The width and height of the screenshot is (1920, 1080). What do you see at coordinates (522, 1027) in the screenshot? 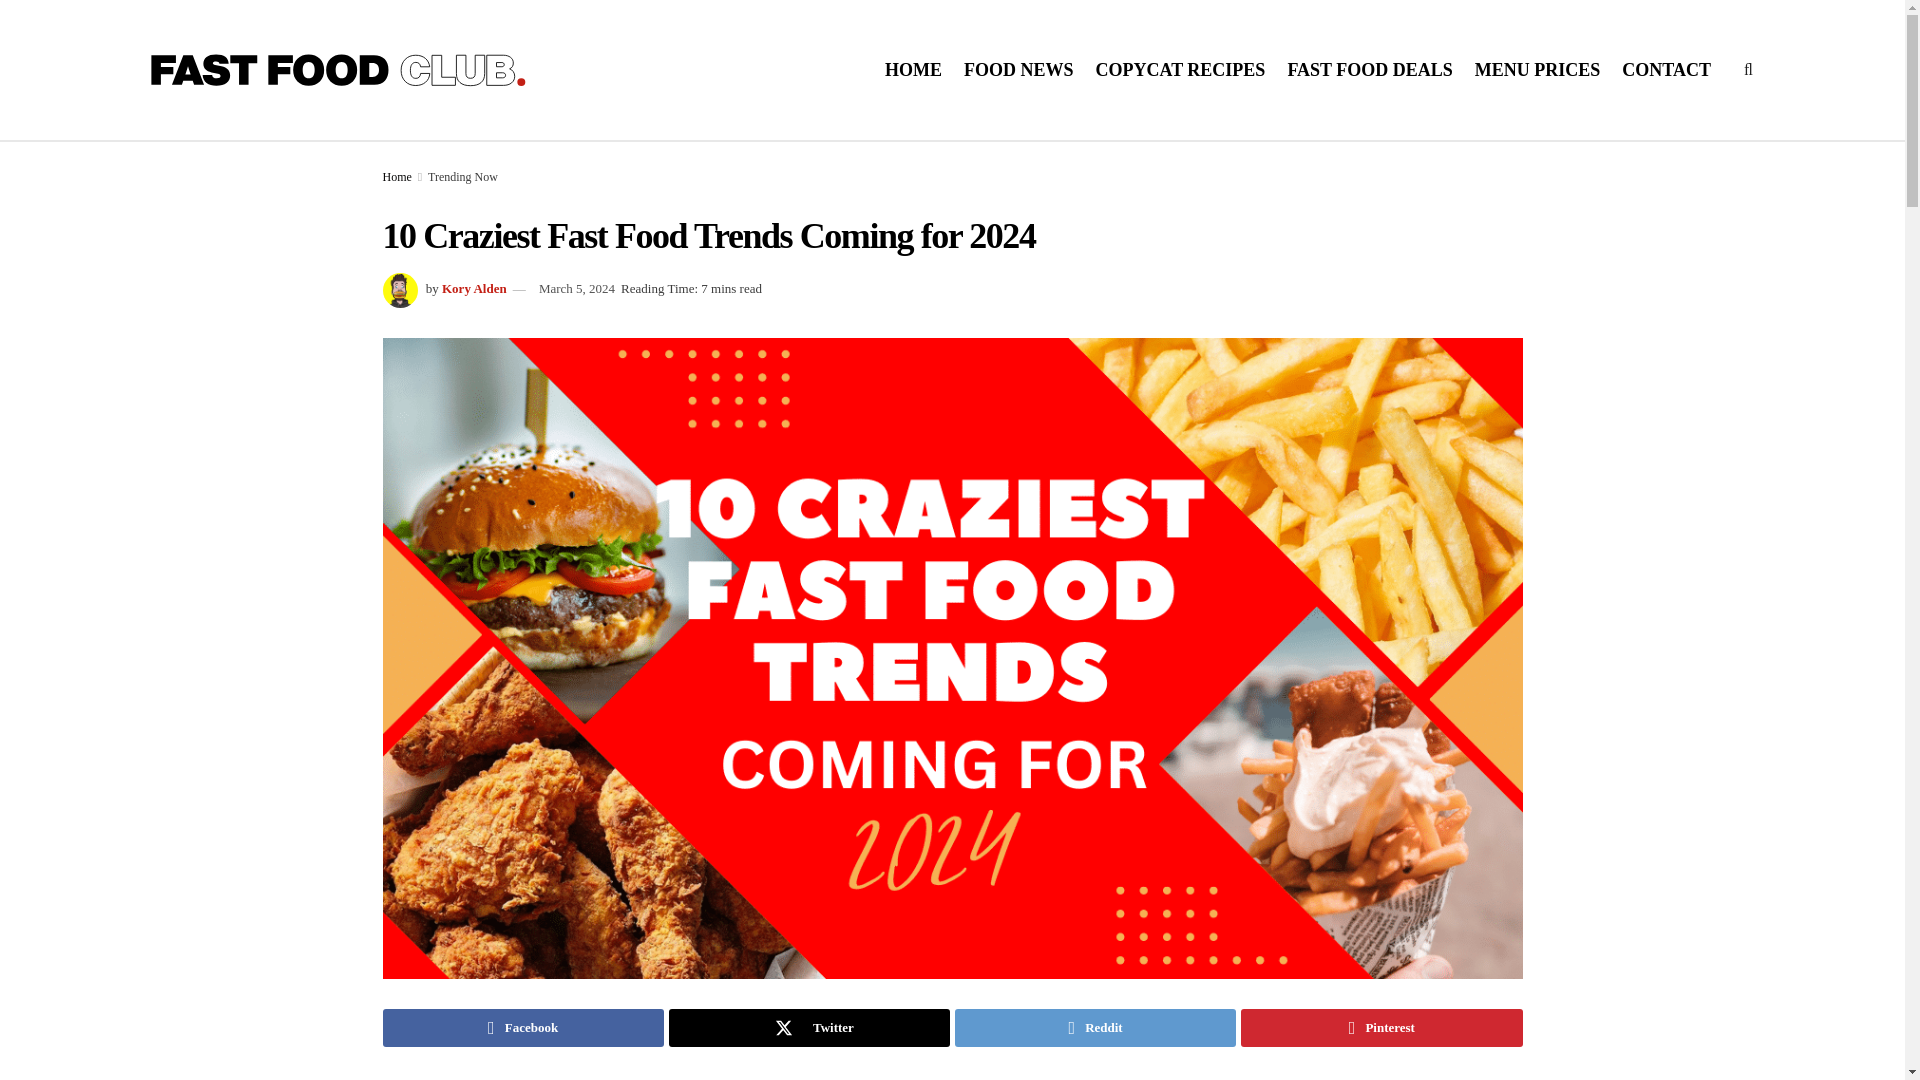
I see `Facebook` at bounding box center [522, 1027].